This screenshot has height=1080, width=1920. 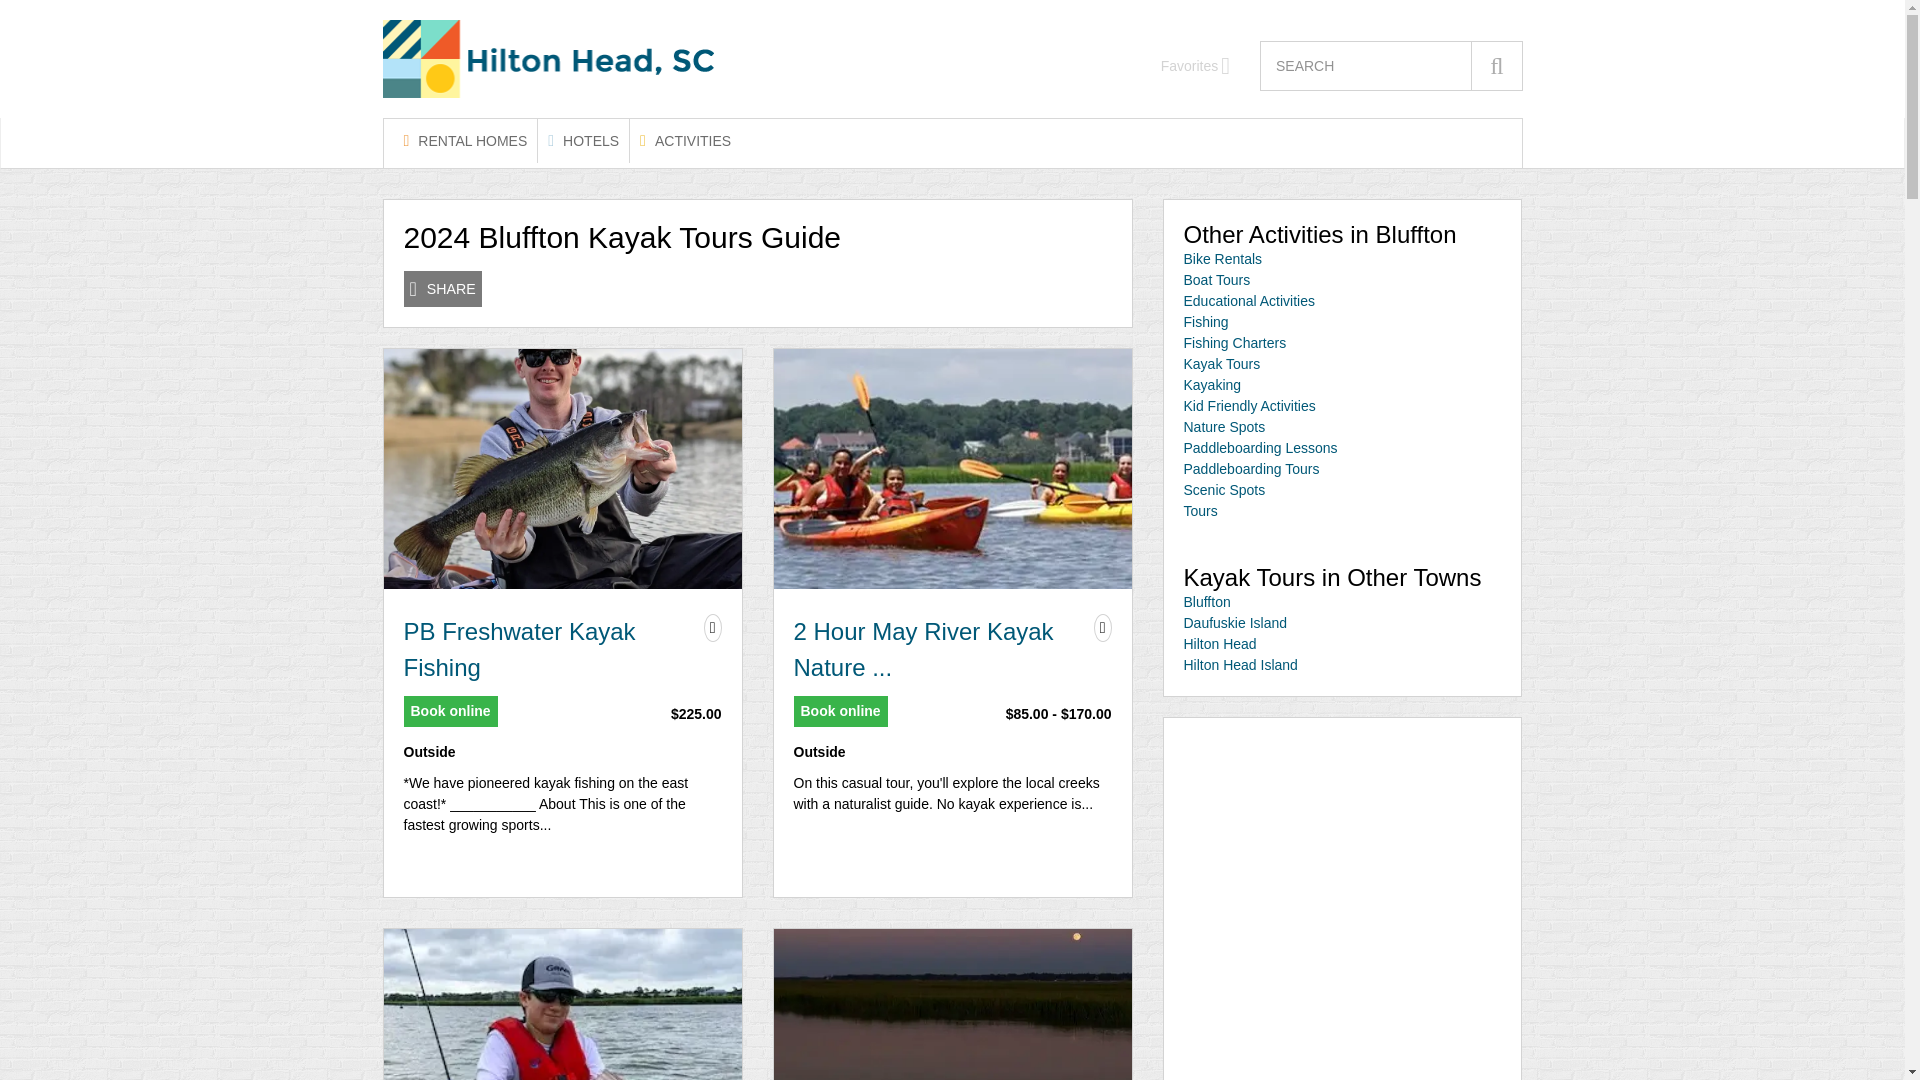 I want to click on HOTELS, so click(x=583, y=140).